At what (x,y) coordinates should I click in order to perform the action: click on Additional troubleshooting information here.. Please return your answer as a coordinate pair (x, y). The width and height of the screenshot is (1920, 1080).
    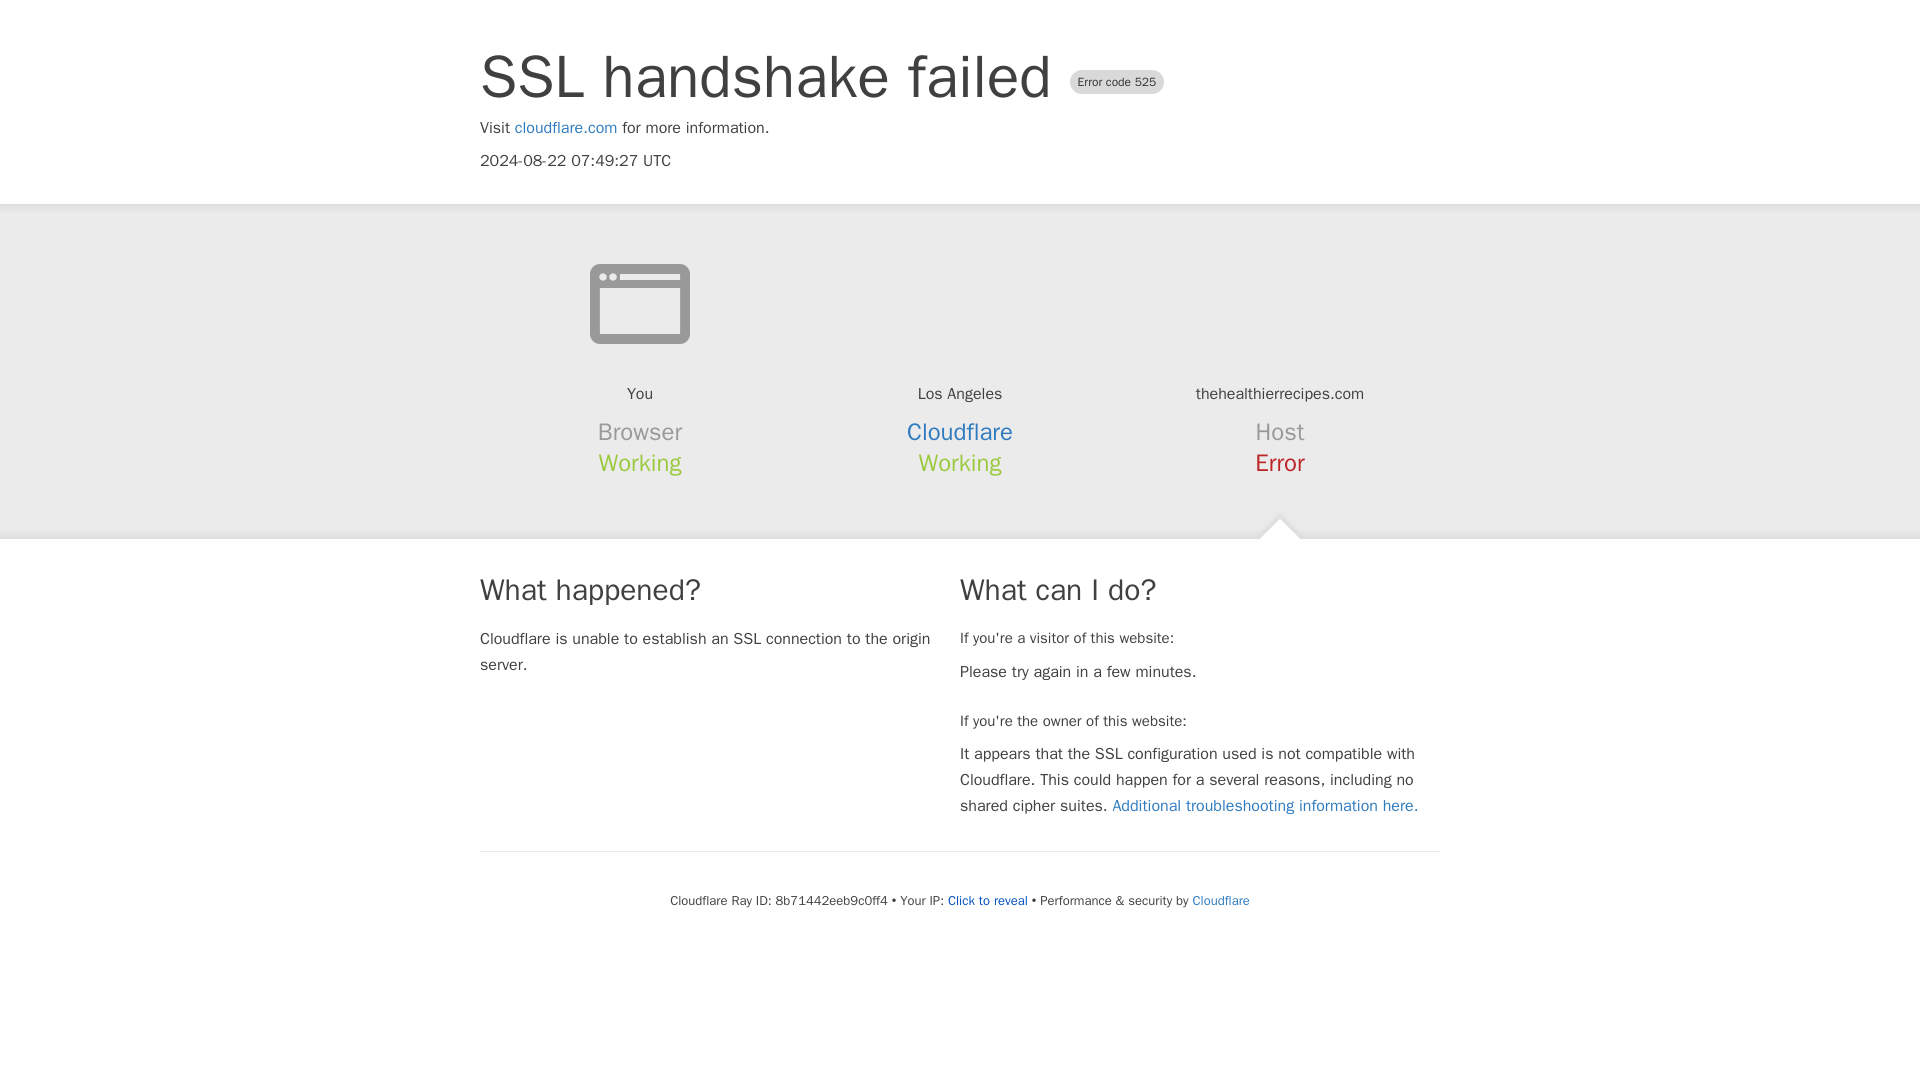
    Looking at the image, I should click on (1264, 806).